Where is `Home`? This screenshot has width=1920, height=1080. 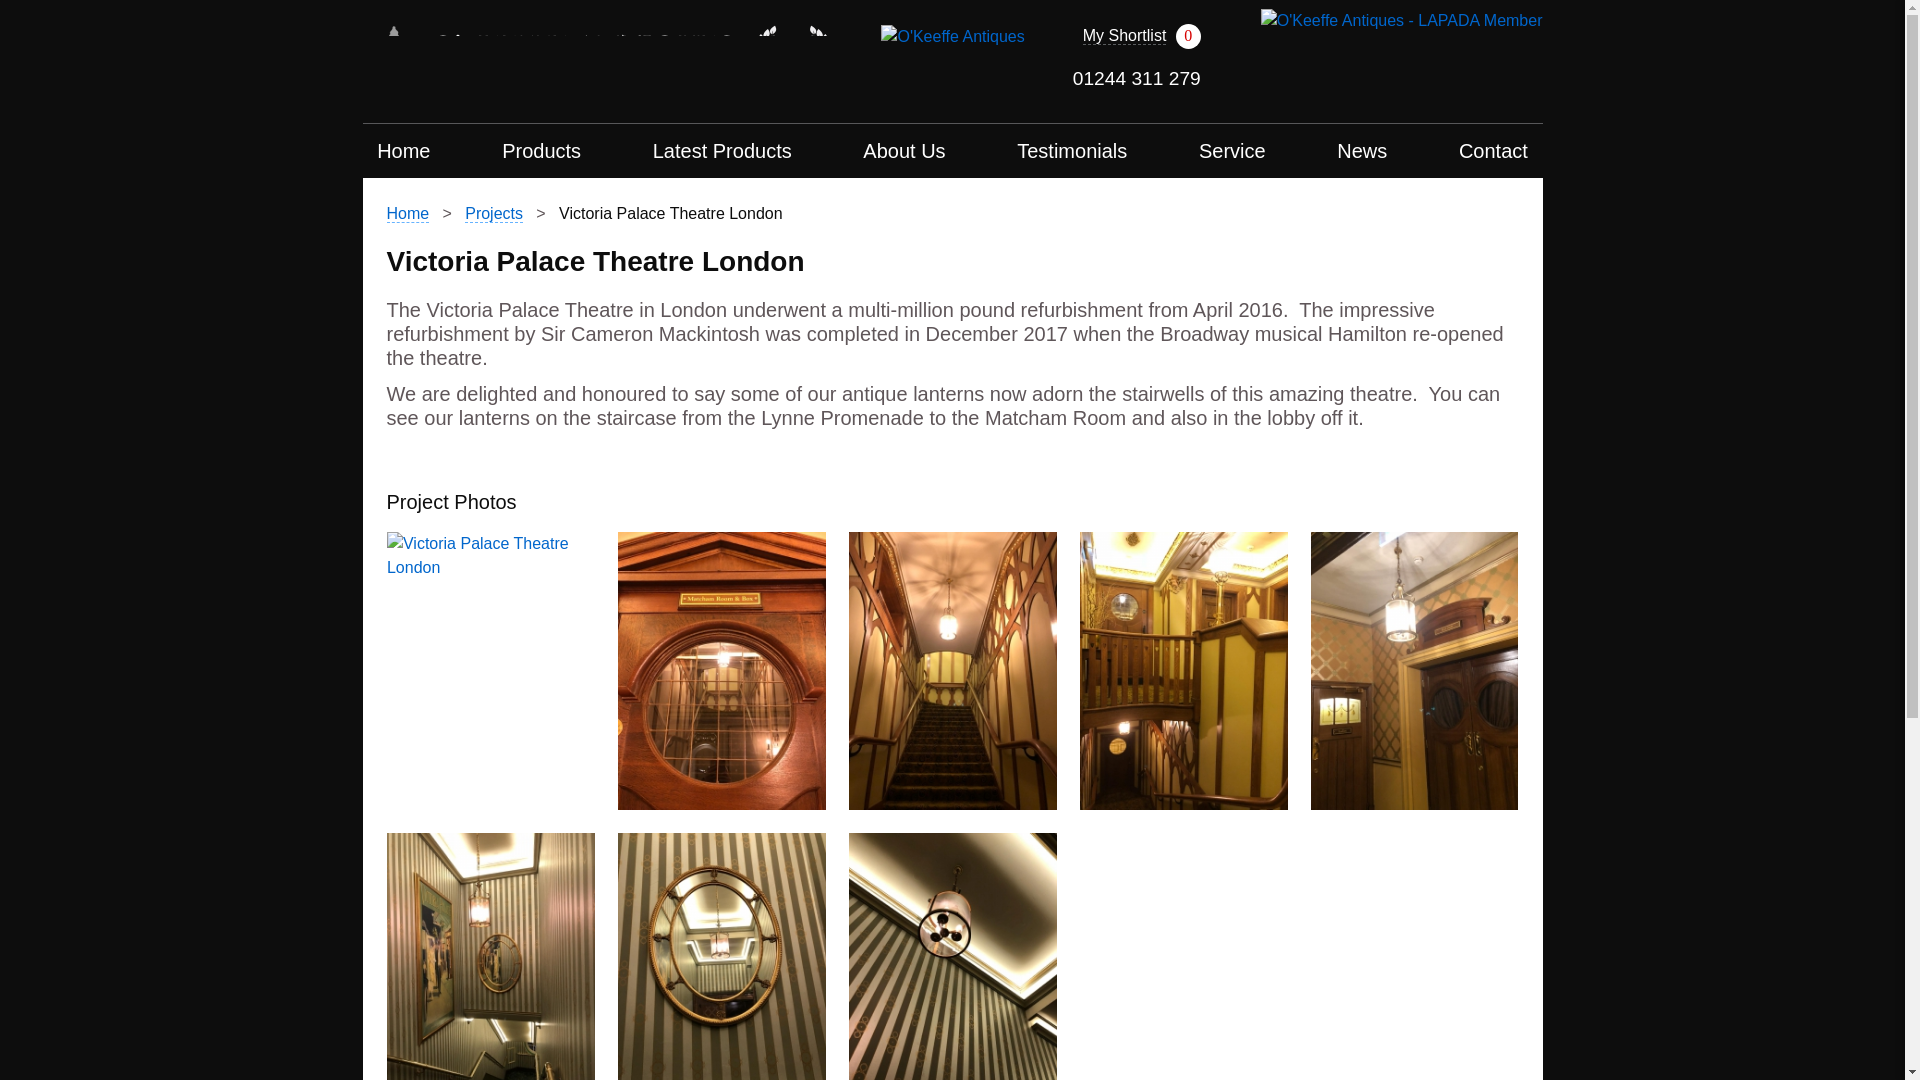 Home is located at coordinates (406, 214).